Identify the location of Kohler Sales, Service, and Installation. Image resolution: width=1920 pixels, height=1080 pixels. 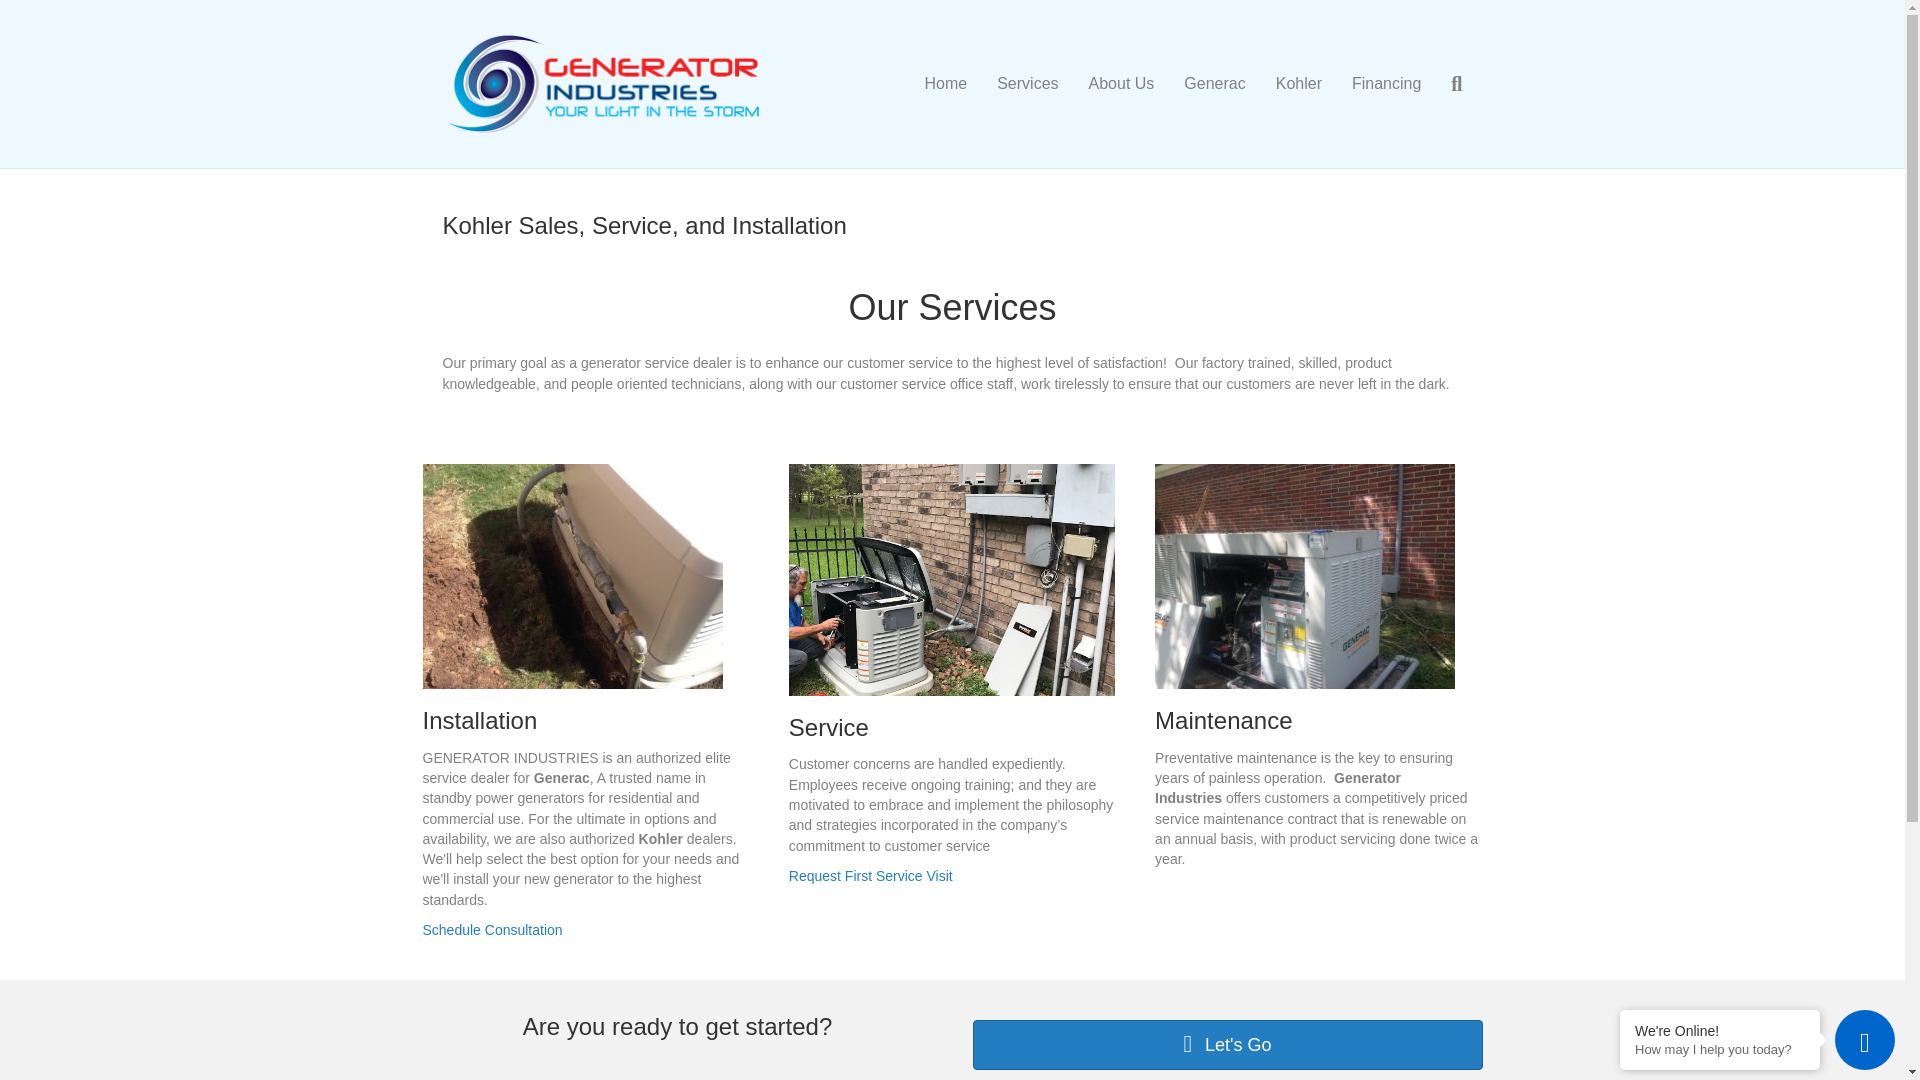
(644, 224).